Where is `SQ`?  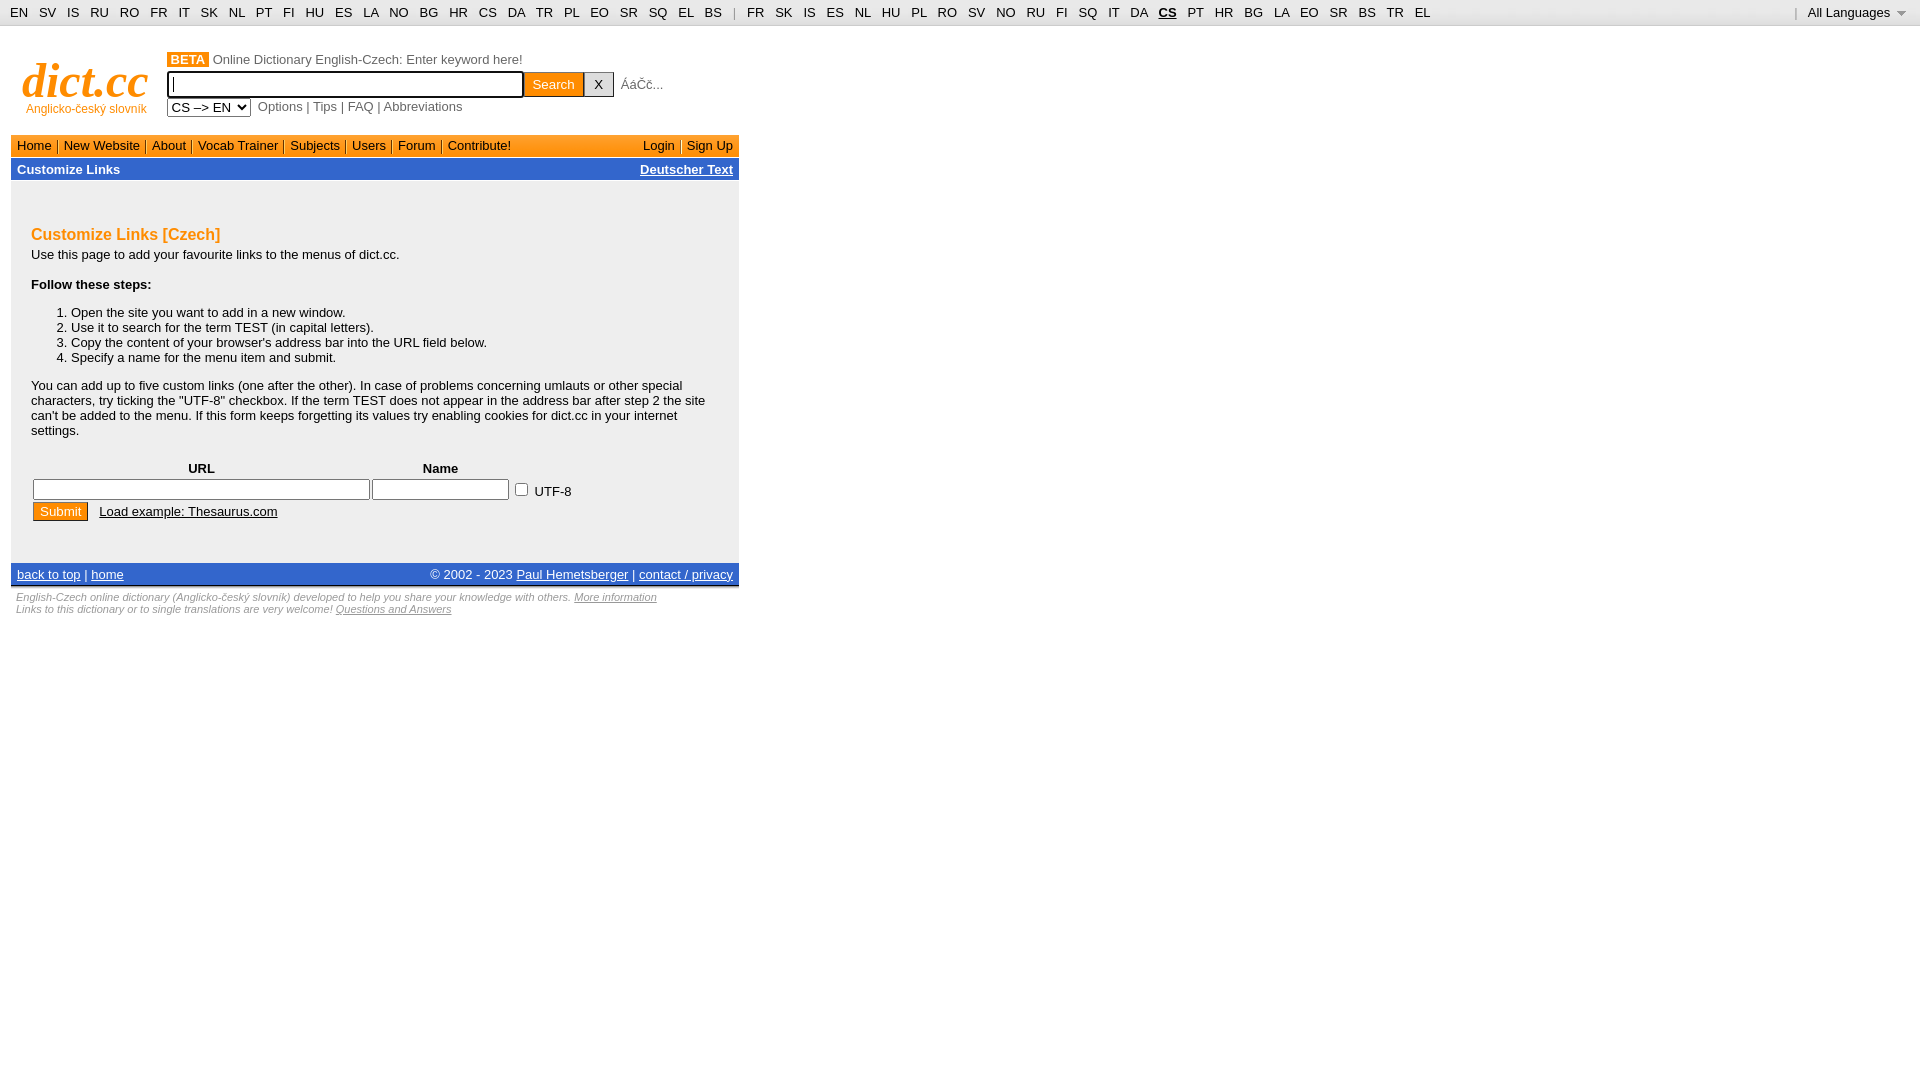
SQ is located at coordinates (1088, 12).